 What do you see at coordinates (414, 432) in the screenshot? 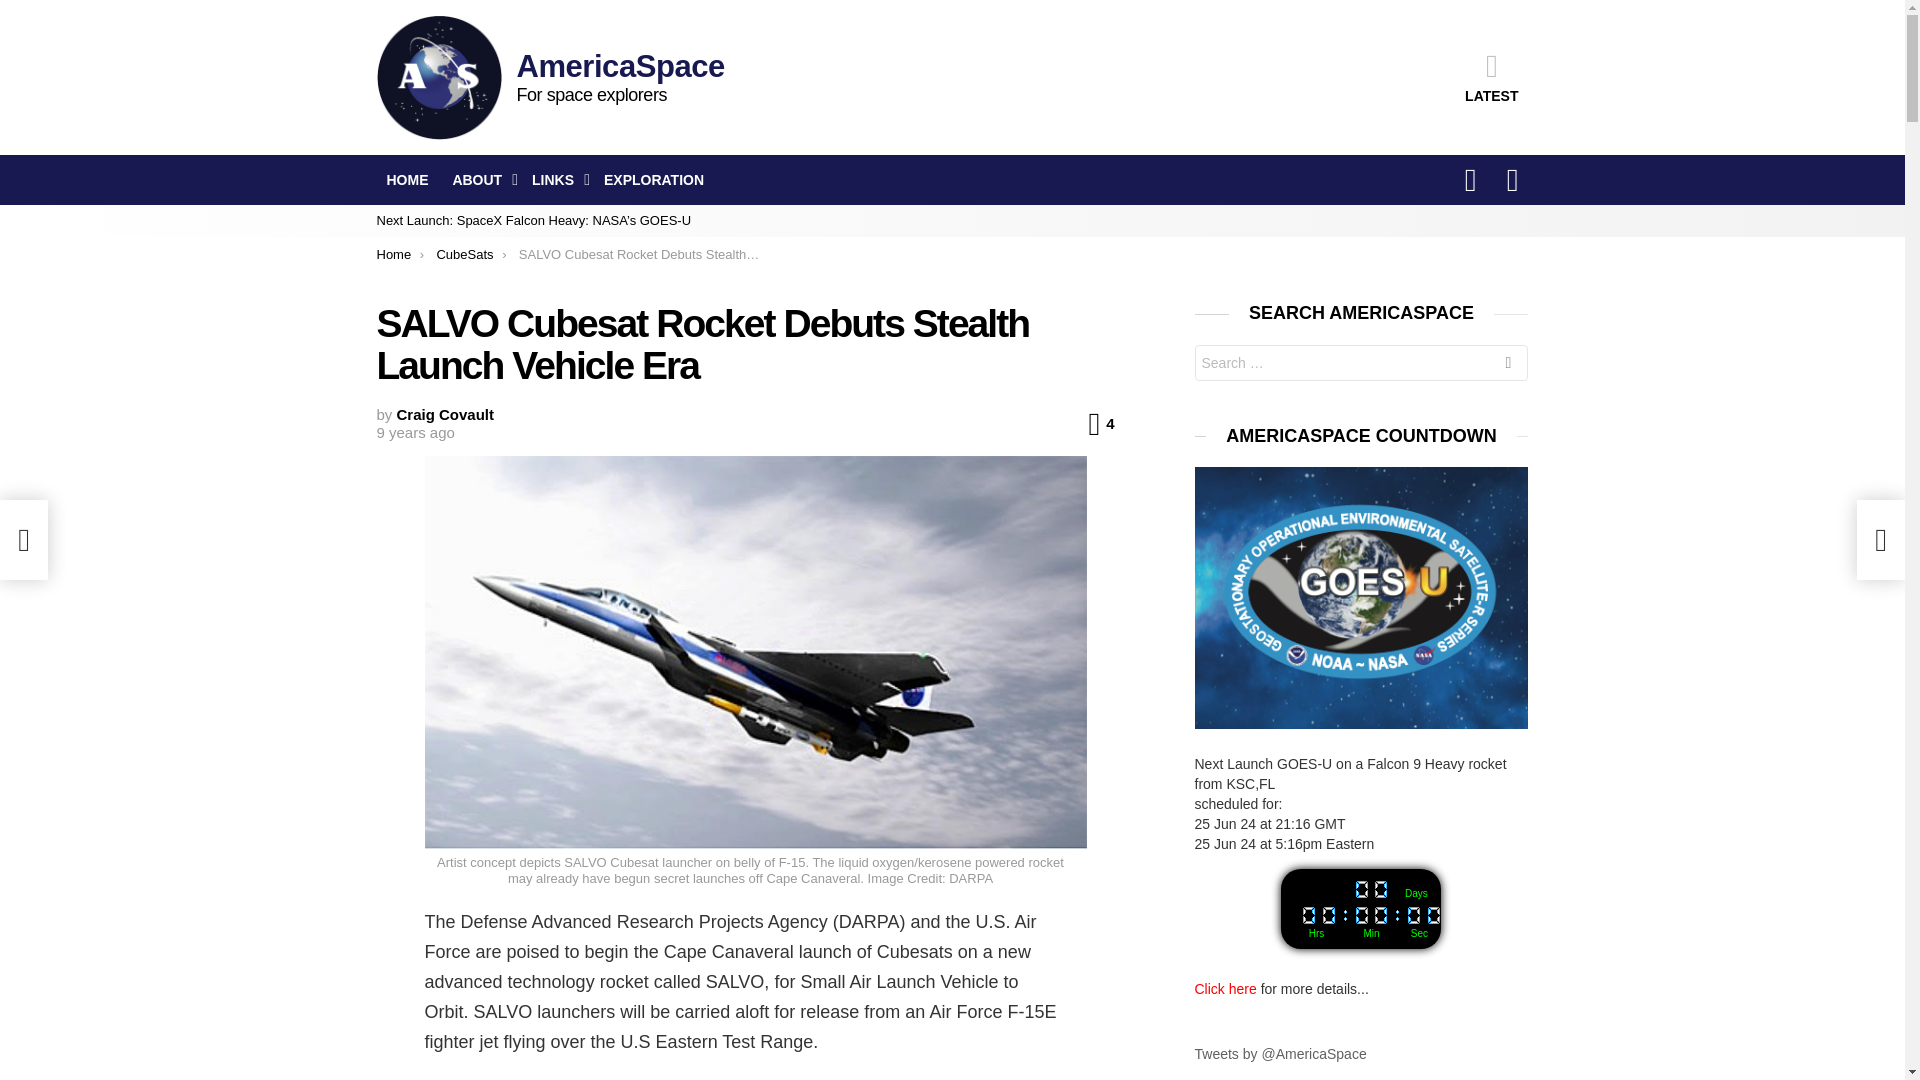
I see `June 16, 2015, 6:52 pm` at bounding box center [414, 432].